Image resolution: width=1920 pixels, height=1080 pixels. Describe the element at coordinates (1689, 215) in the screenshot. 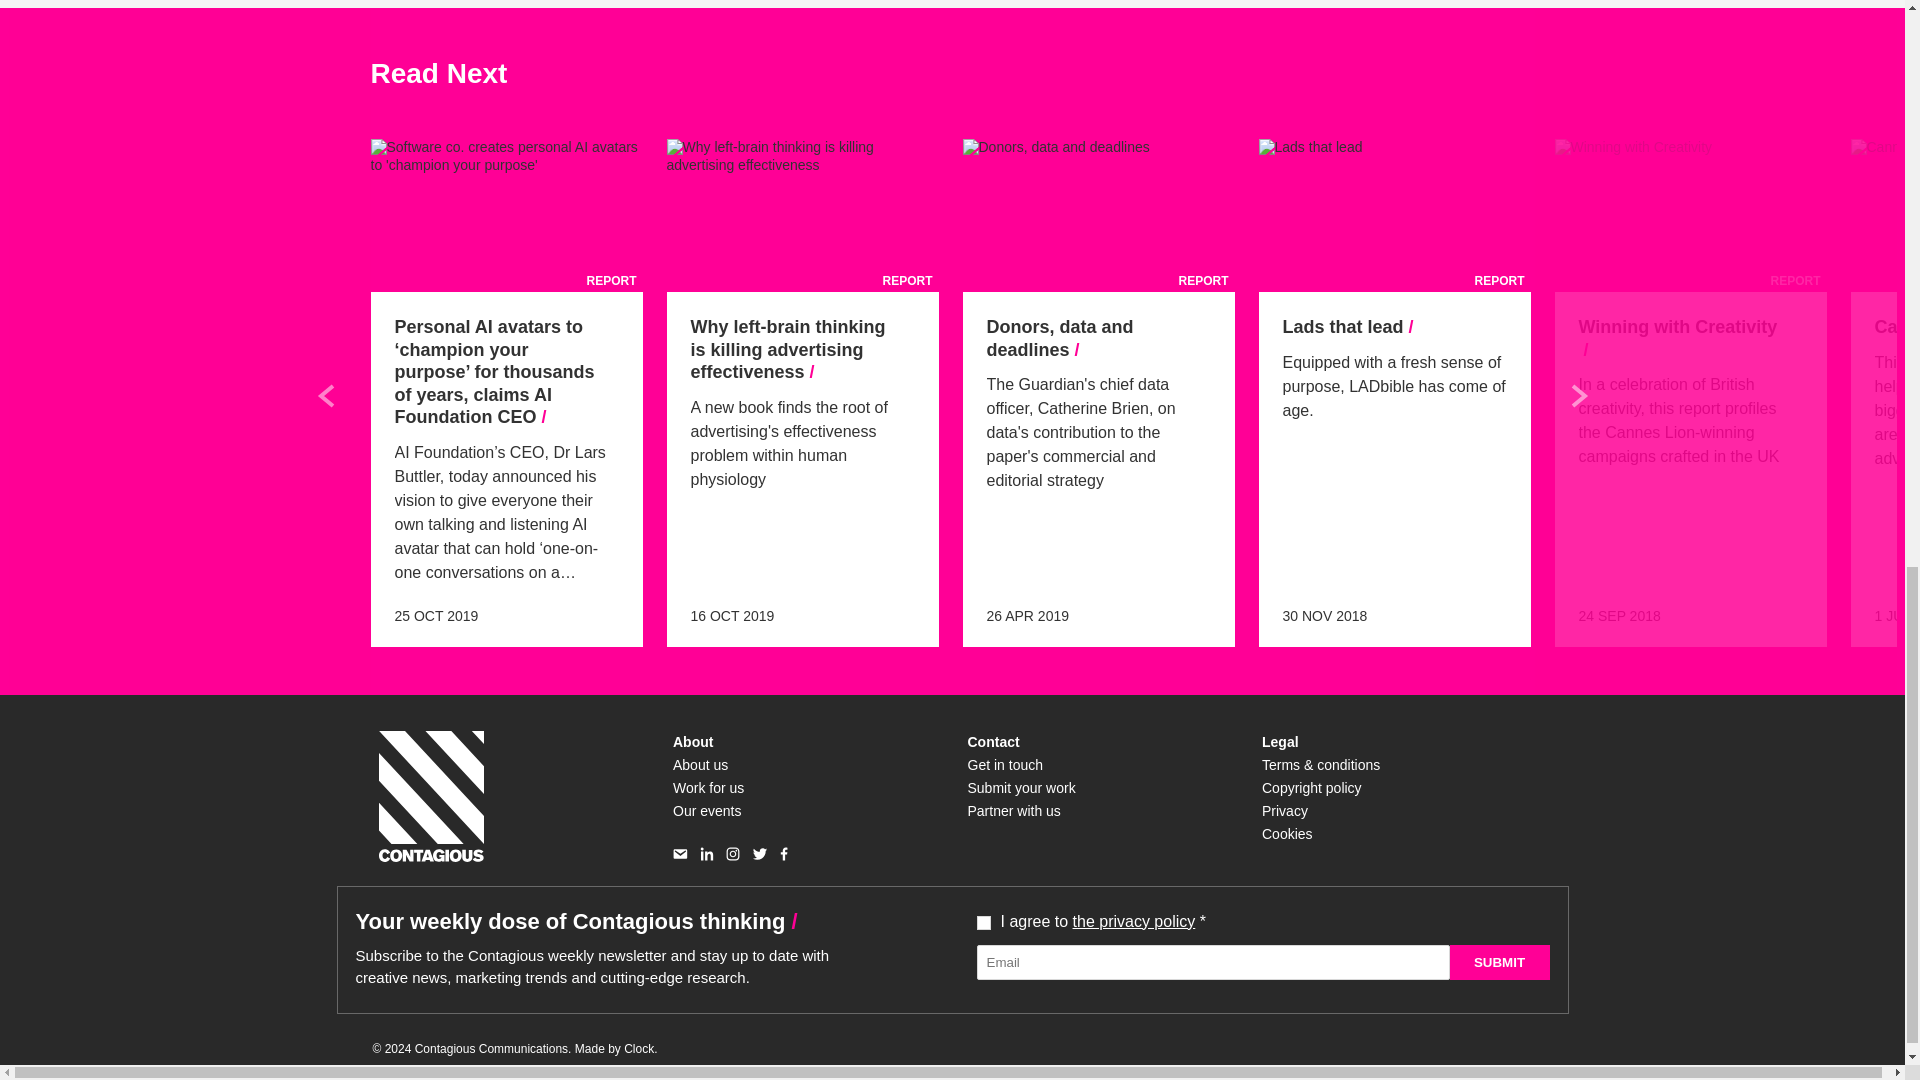

I see `REPORT` at that location.